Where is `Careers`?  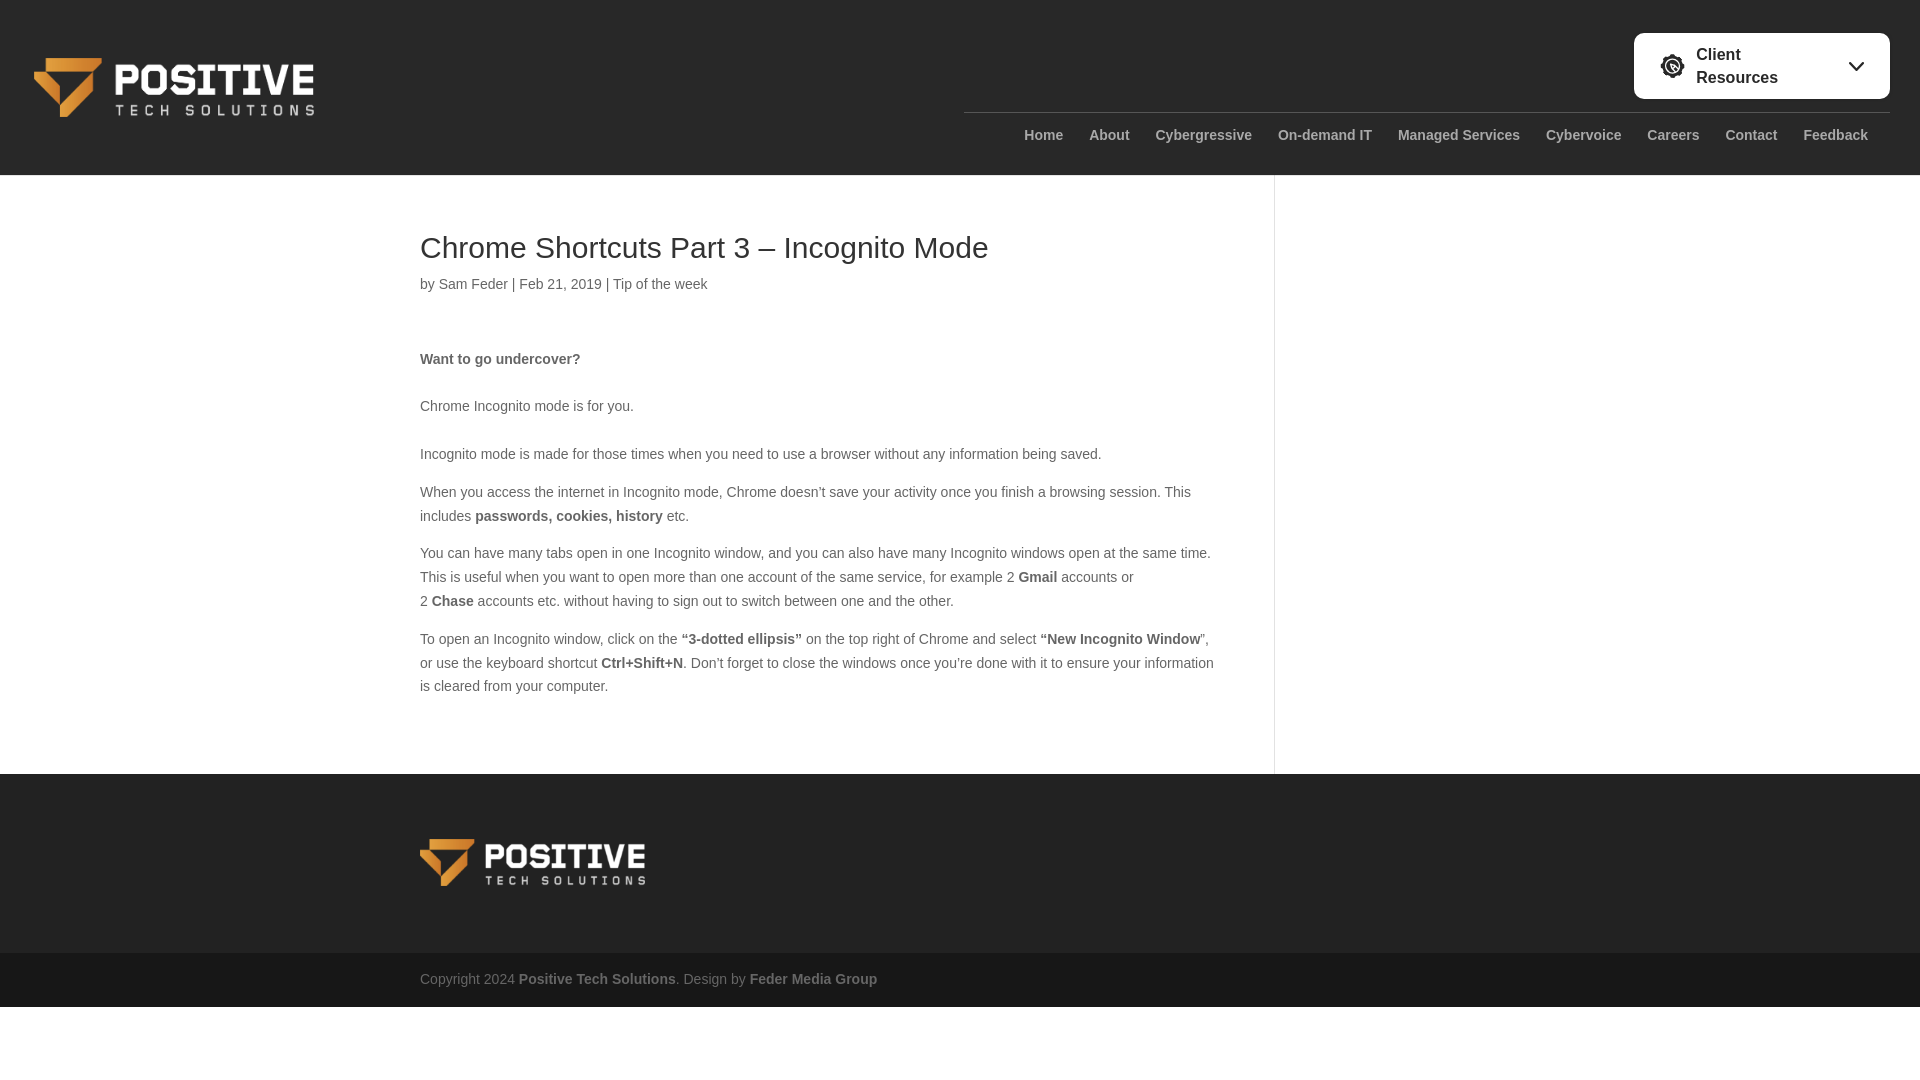 Careers is located at coordinates (1673, 151).